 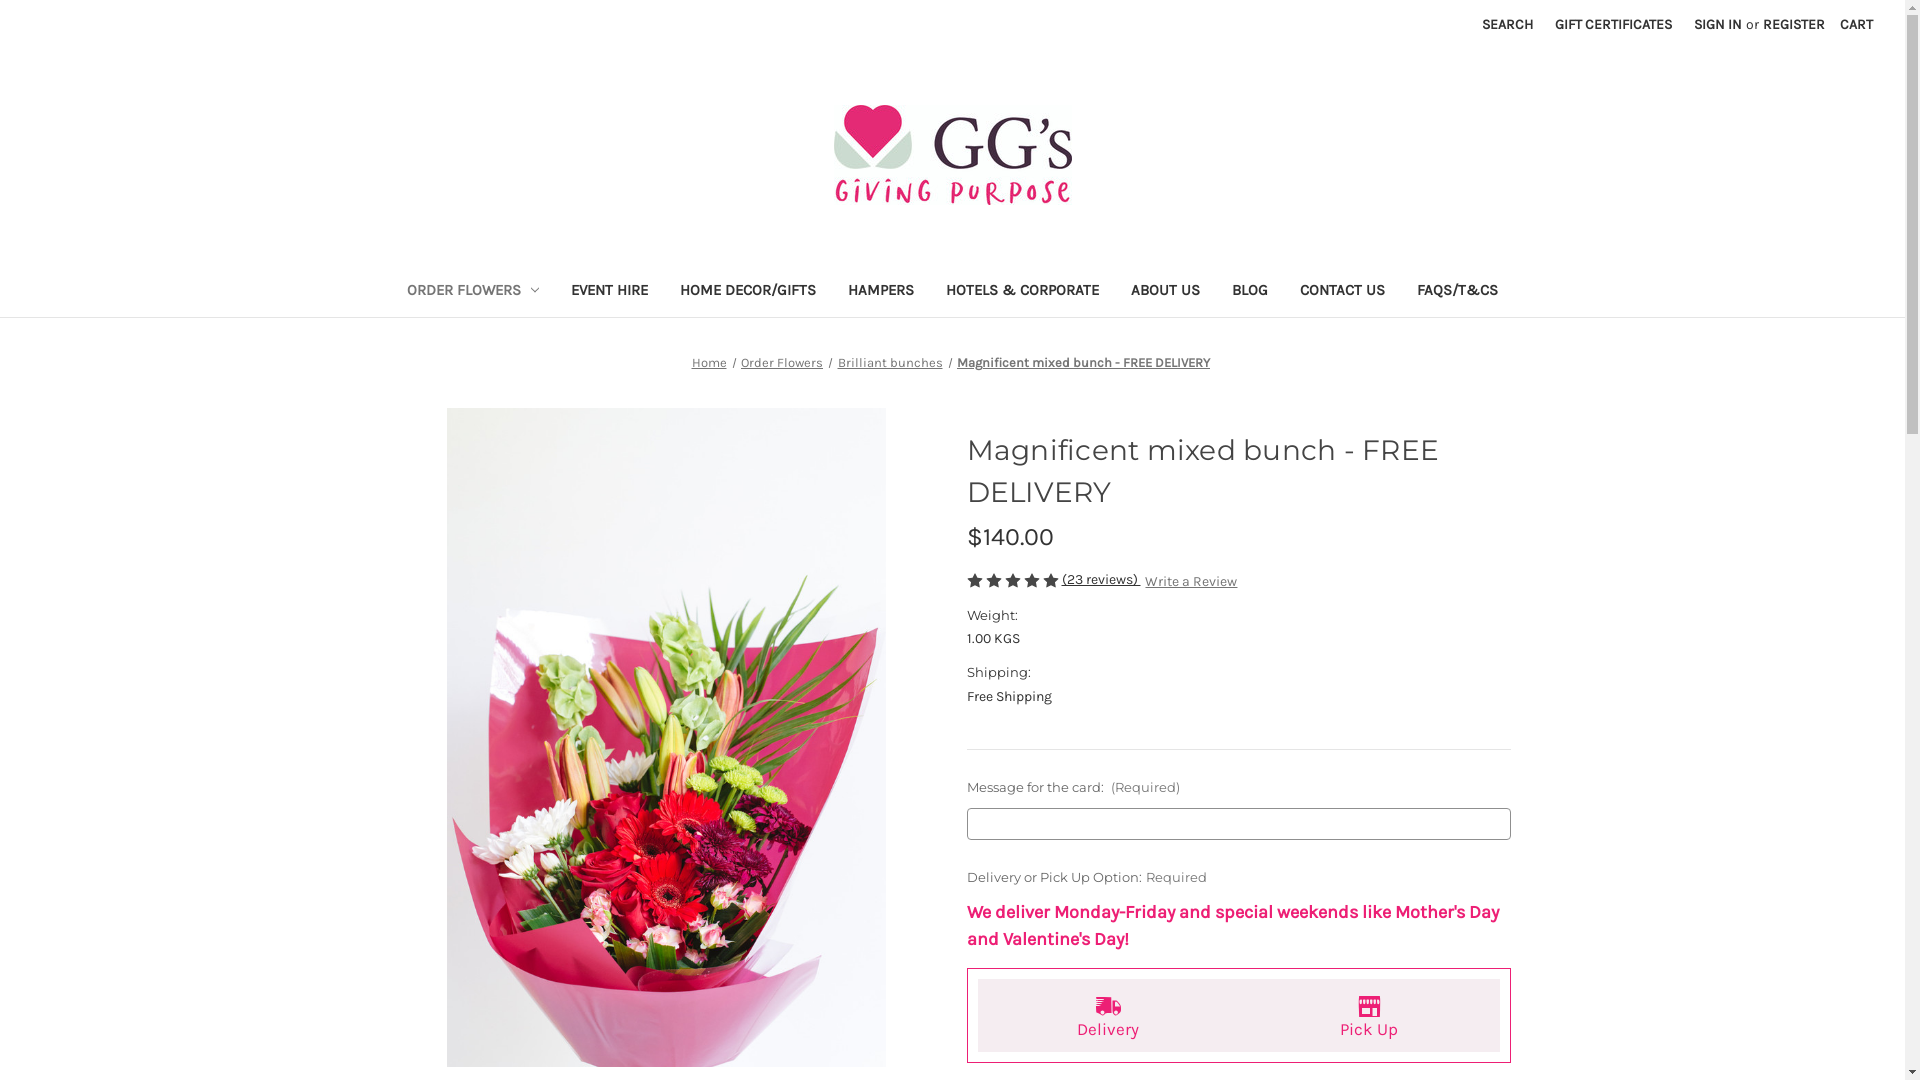 What do you see at coordinates (710, 362) in the screenshot?
I see `Home` at bounding box center [710, 362].